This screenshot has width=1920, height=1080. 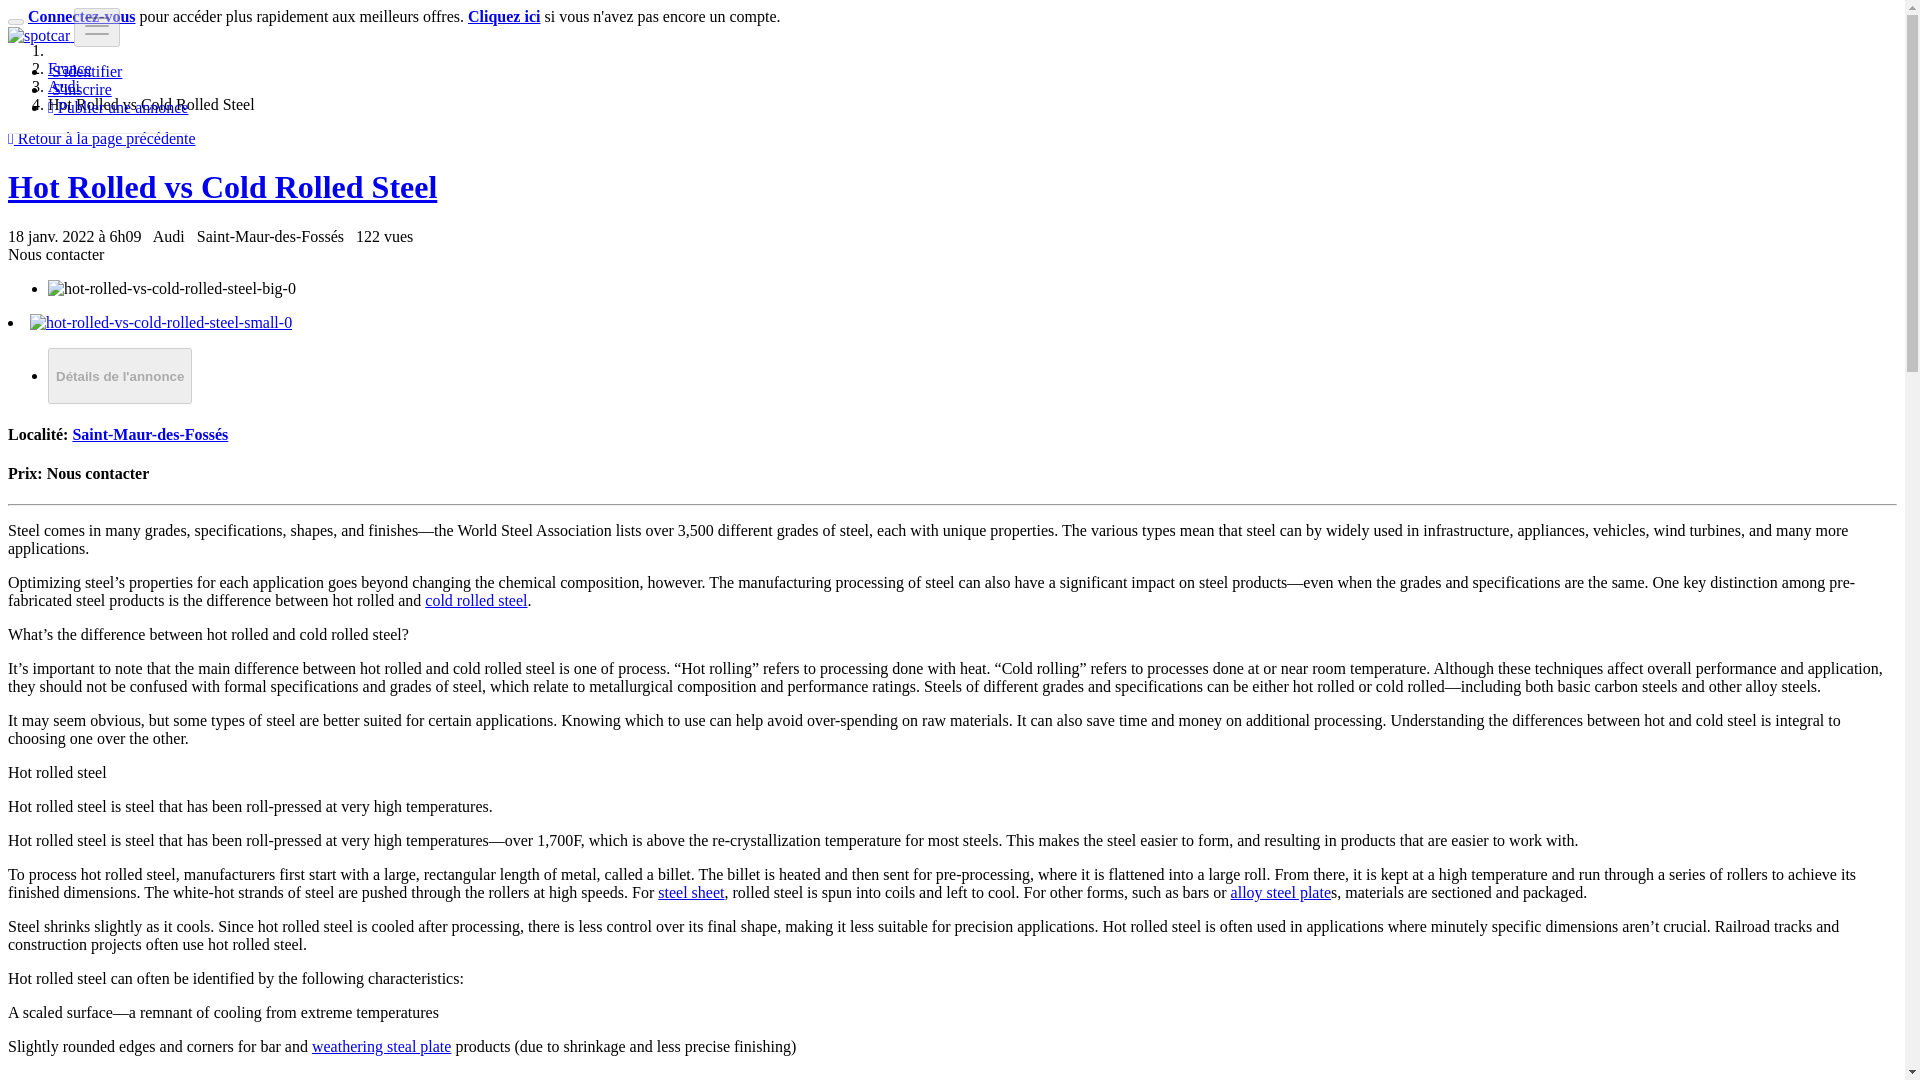 What do you see at coordinates (96, 26) in the screenshot?
I see `Menu` at bounding box center [96, 26].